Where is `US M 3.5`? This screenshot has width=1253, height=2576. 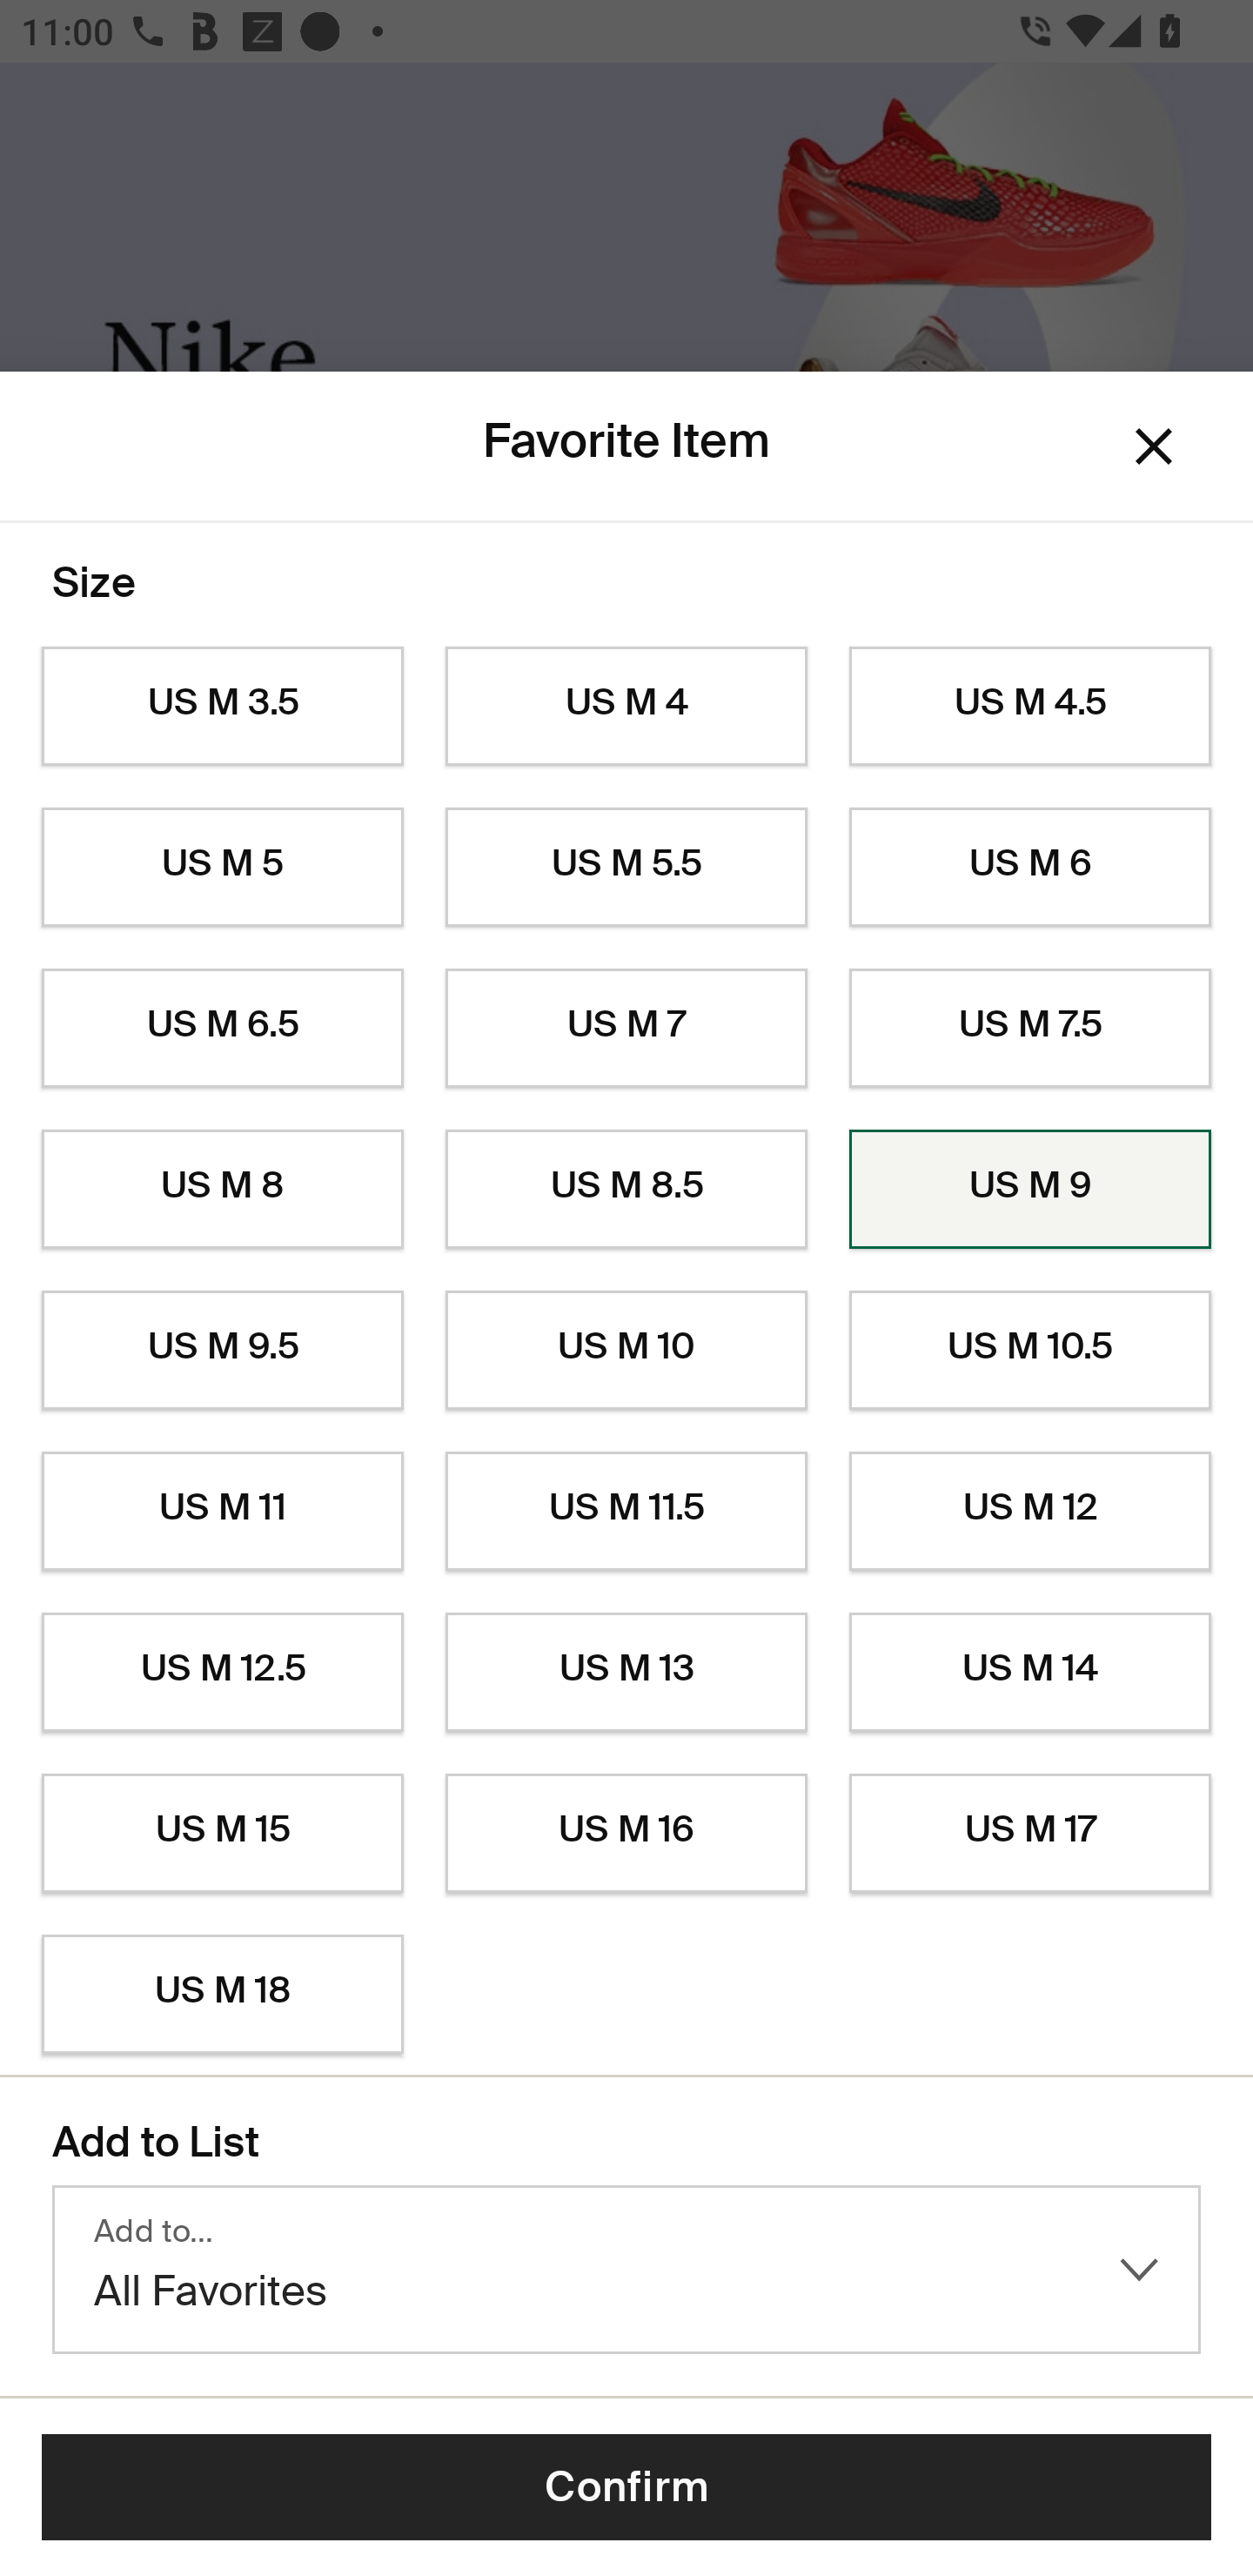 US M 3.5 is located at coordinates (222, 707).